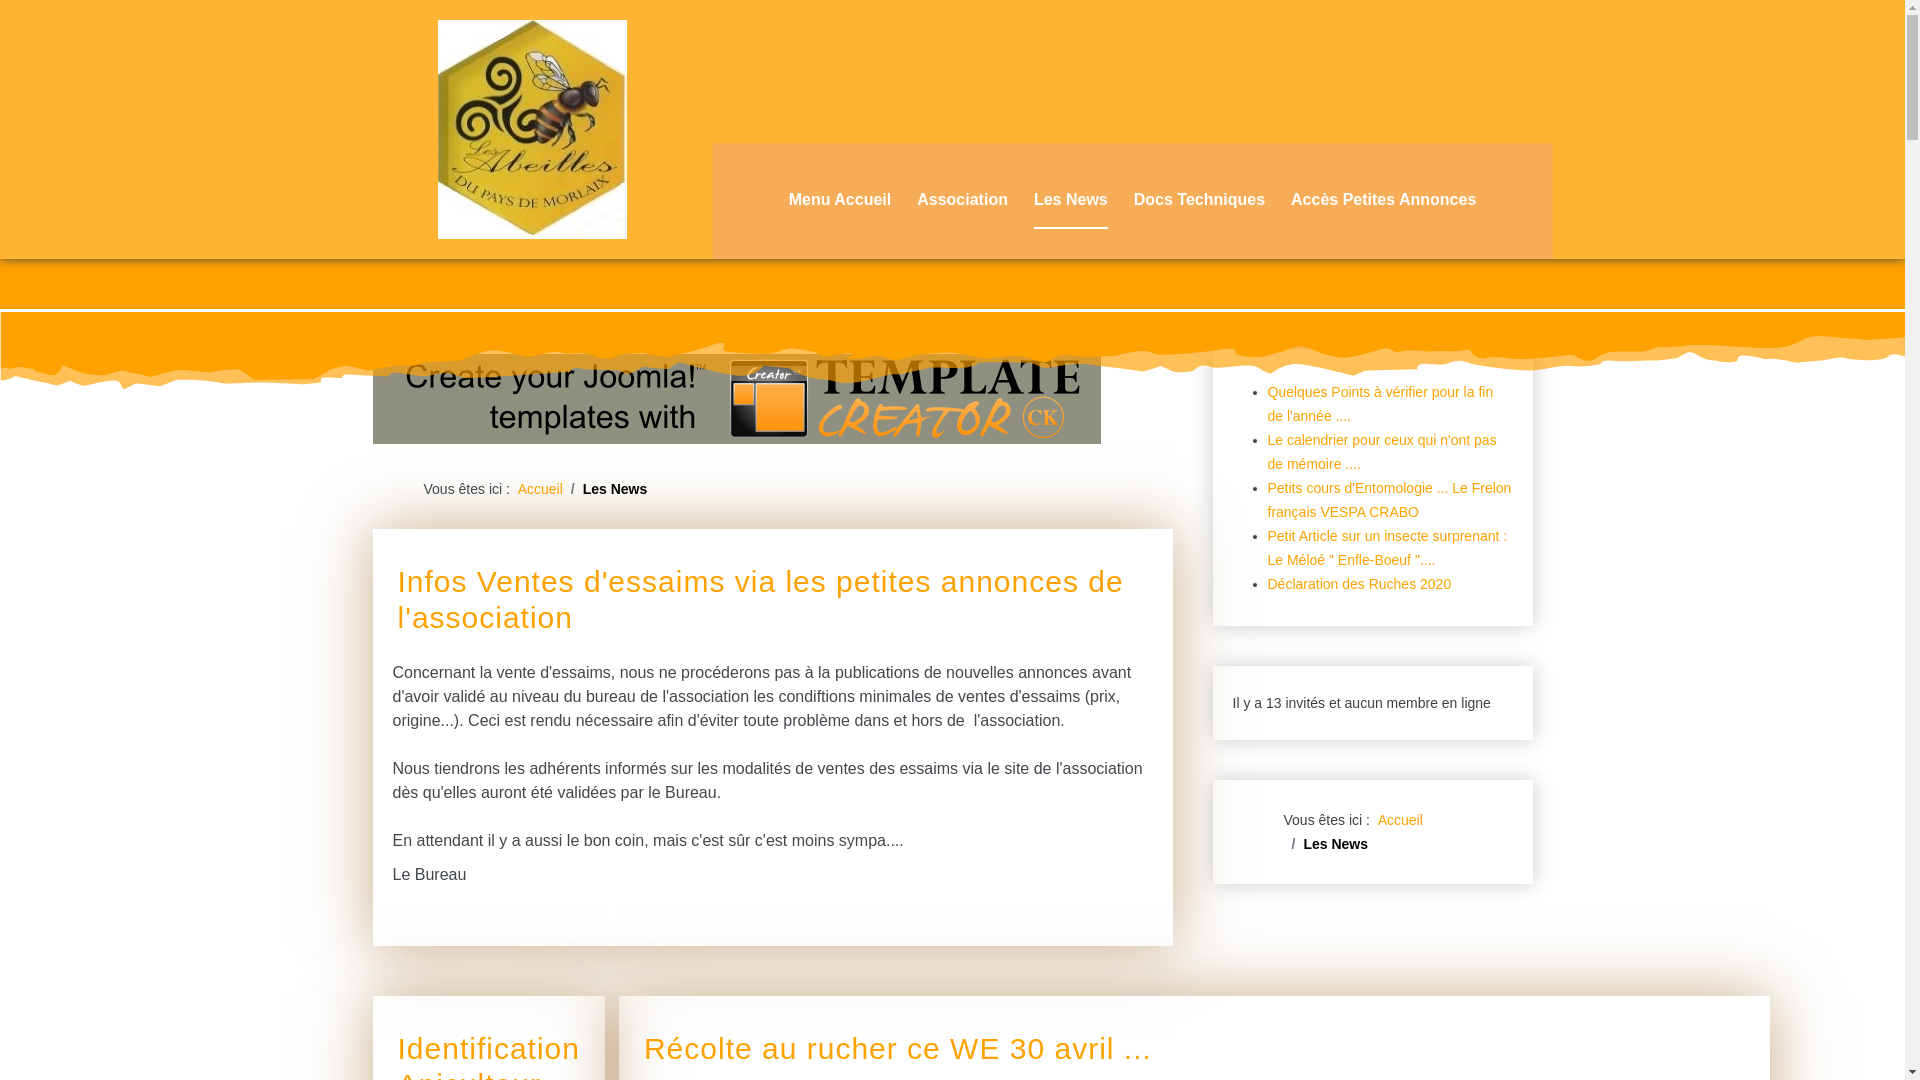 The width and height of the screenshot is (1920, 1080). What do you see at coordinates (540, 489) in the screenshot?
I see `Accueil` at bounding box center [540, 489].